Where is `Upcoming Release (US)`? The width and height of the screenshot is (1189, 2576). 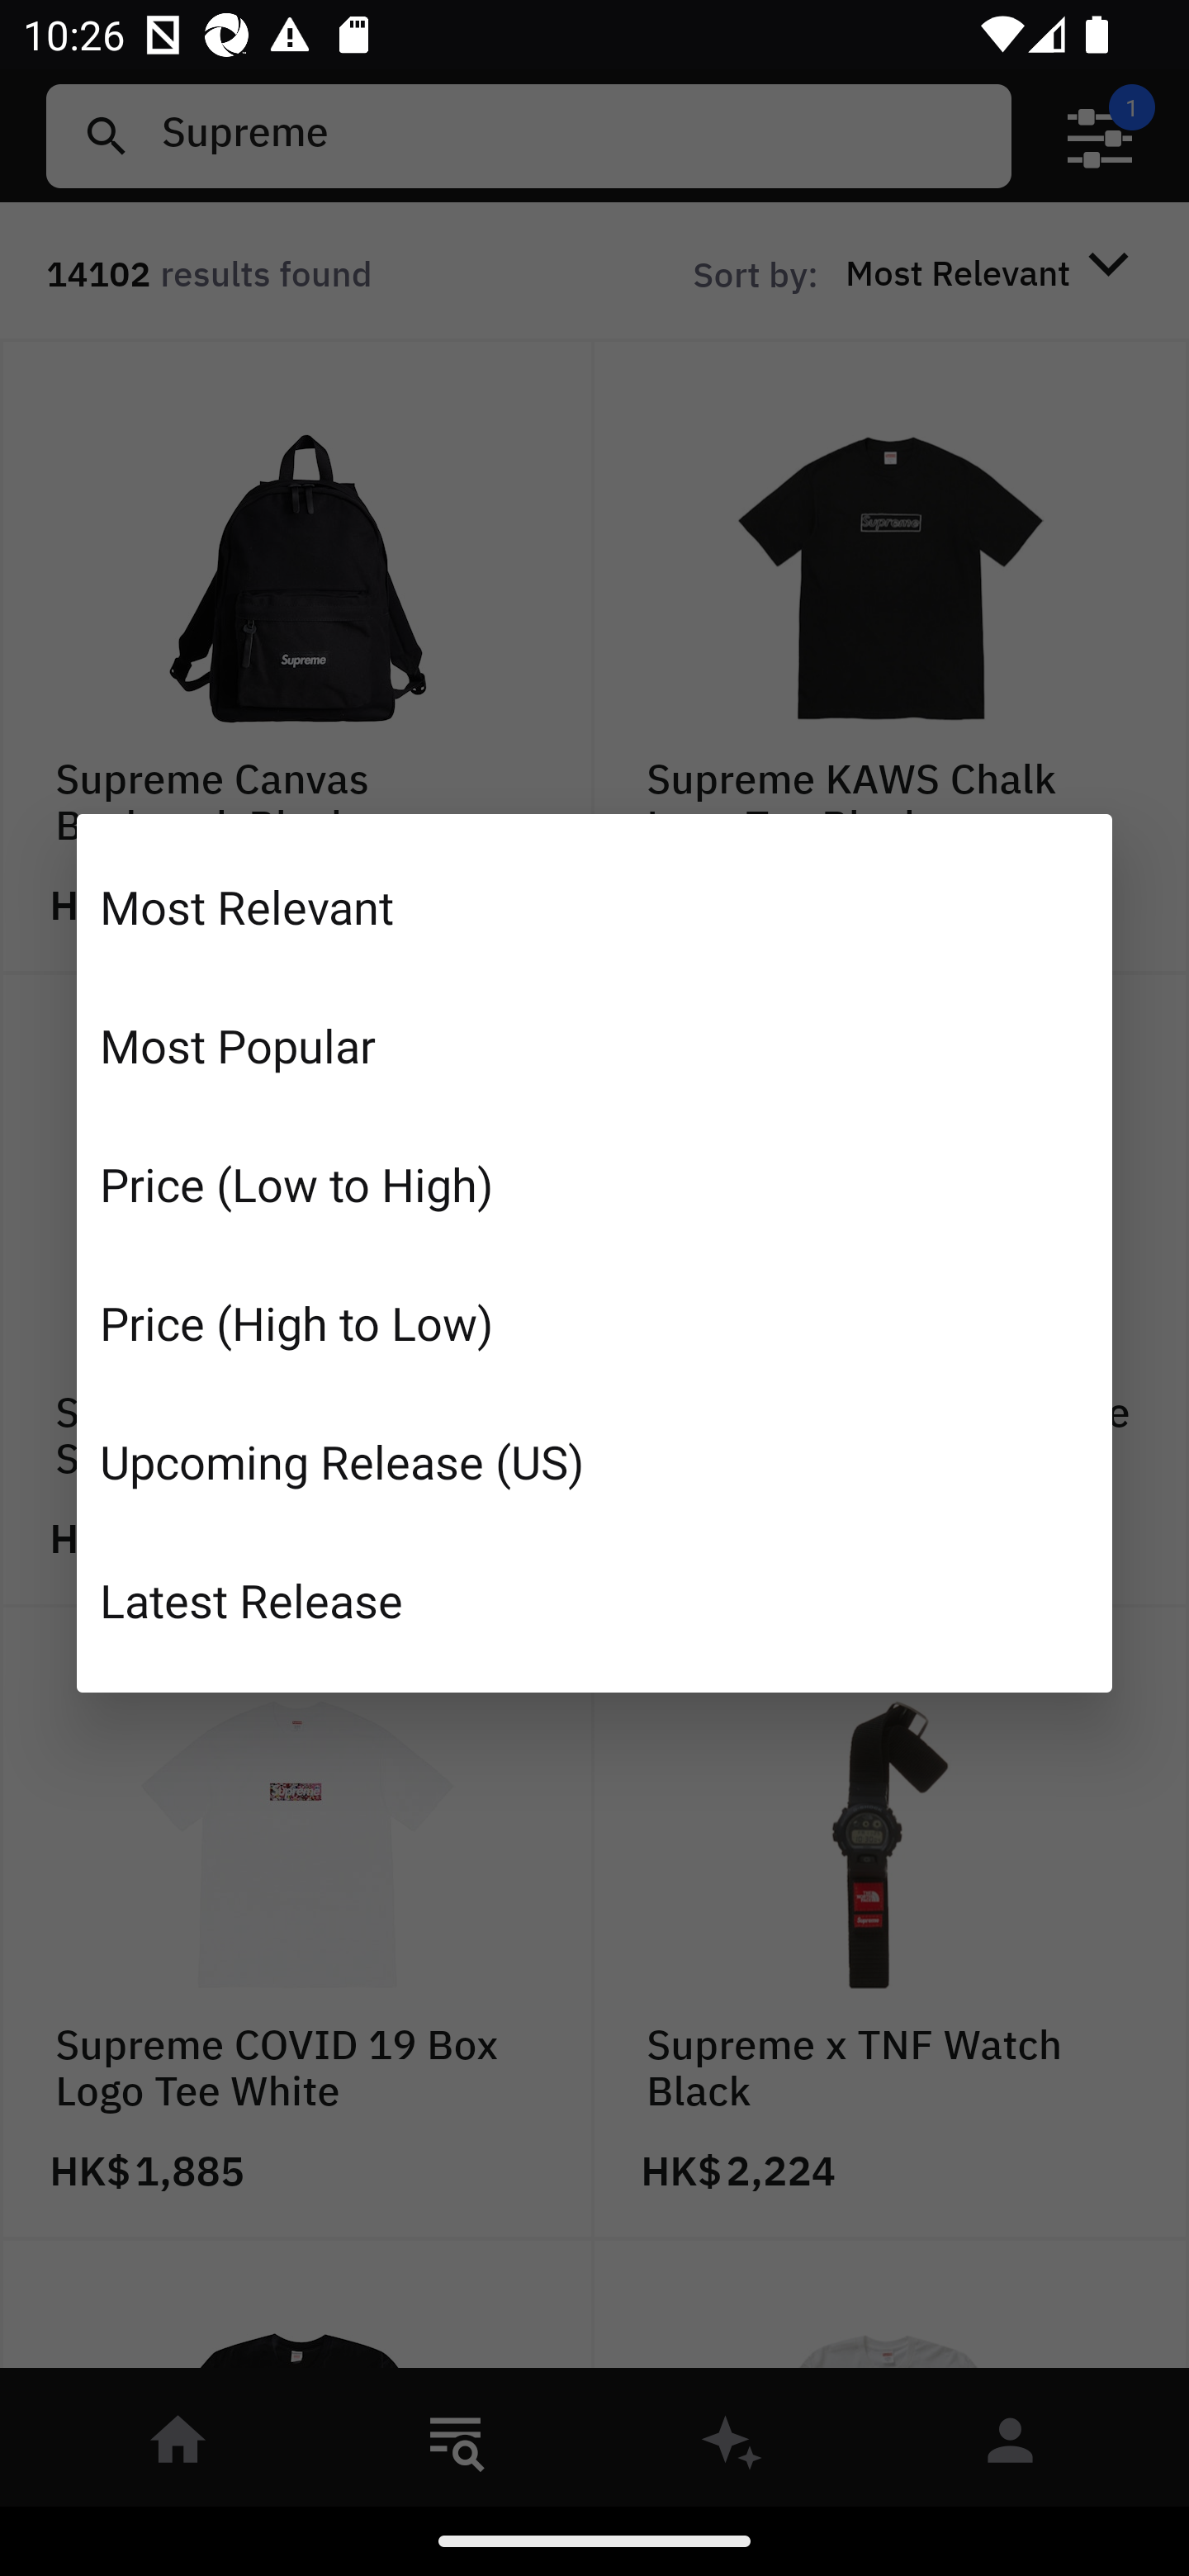 Upcoming Release (US) is located at coordinates (594, 1460).